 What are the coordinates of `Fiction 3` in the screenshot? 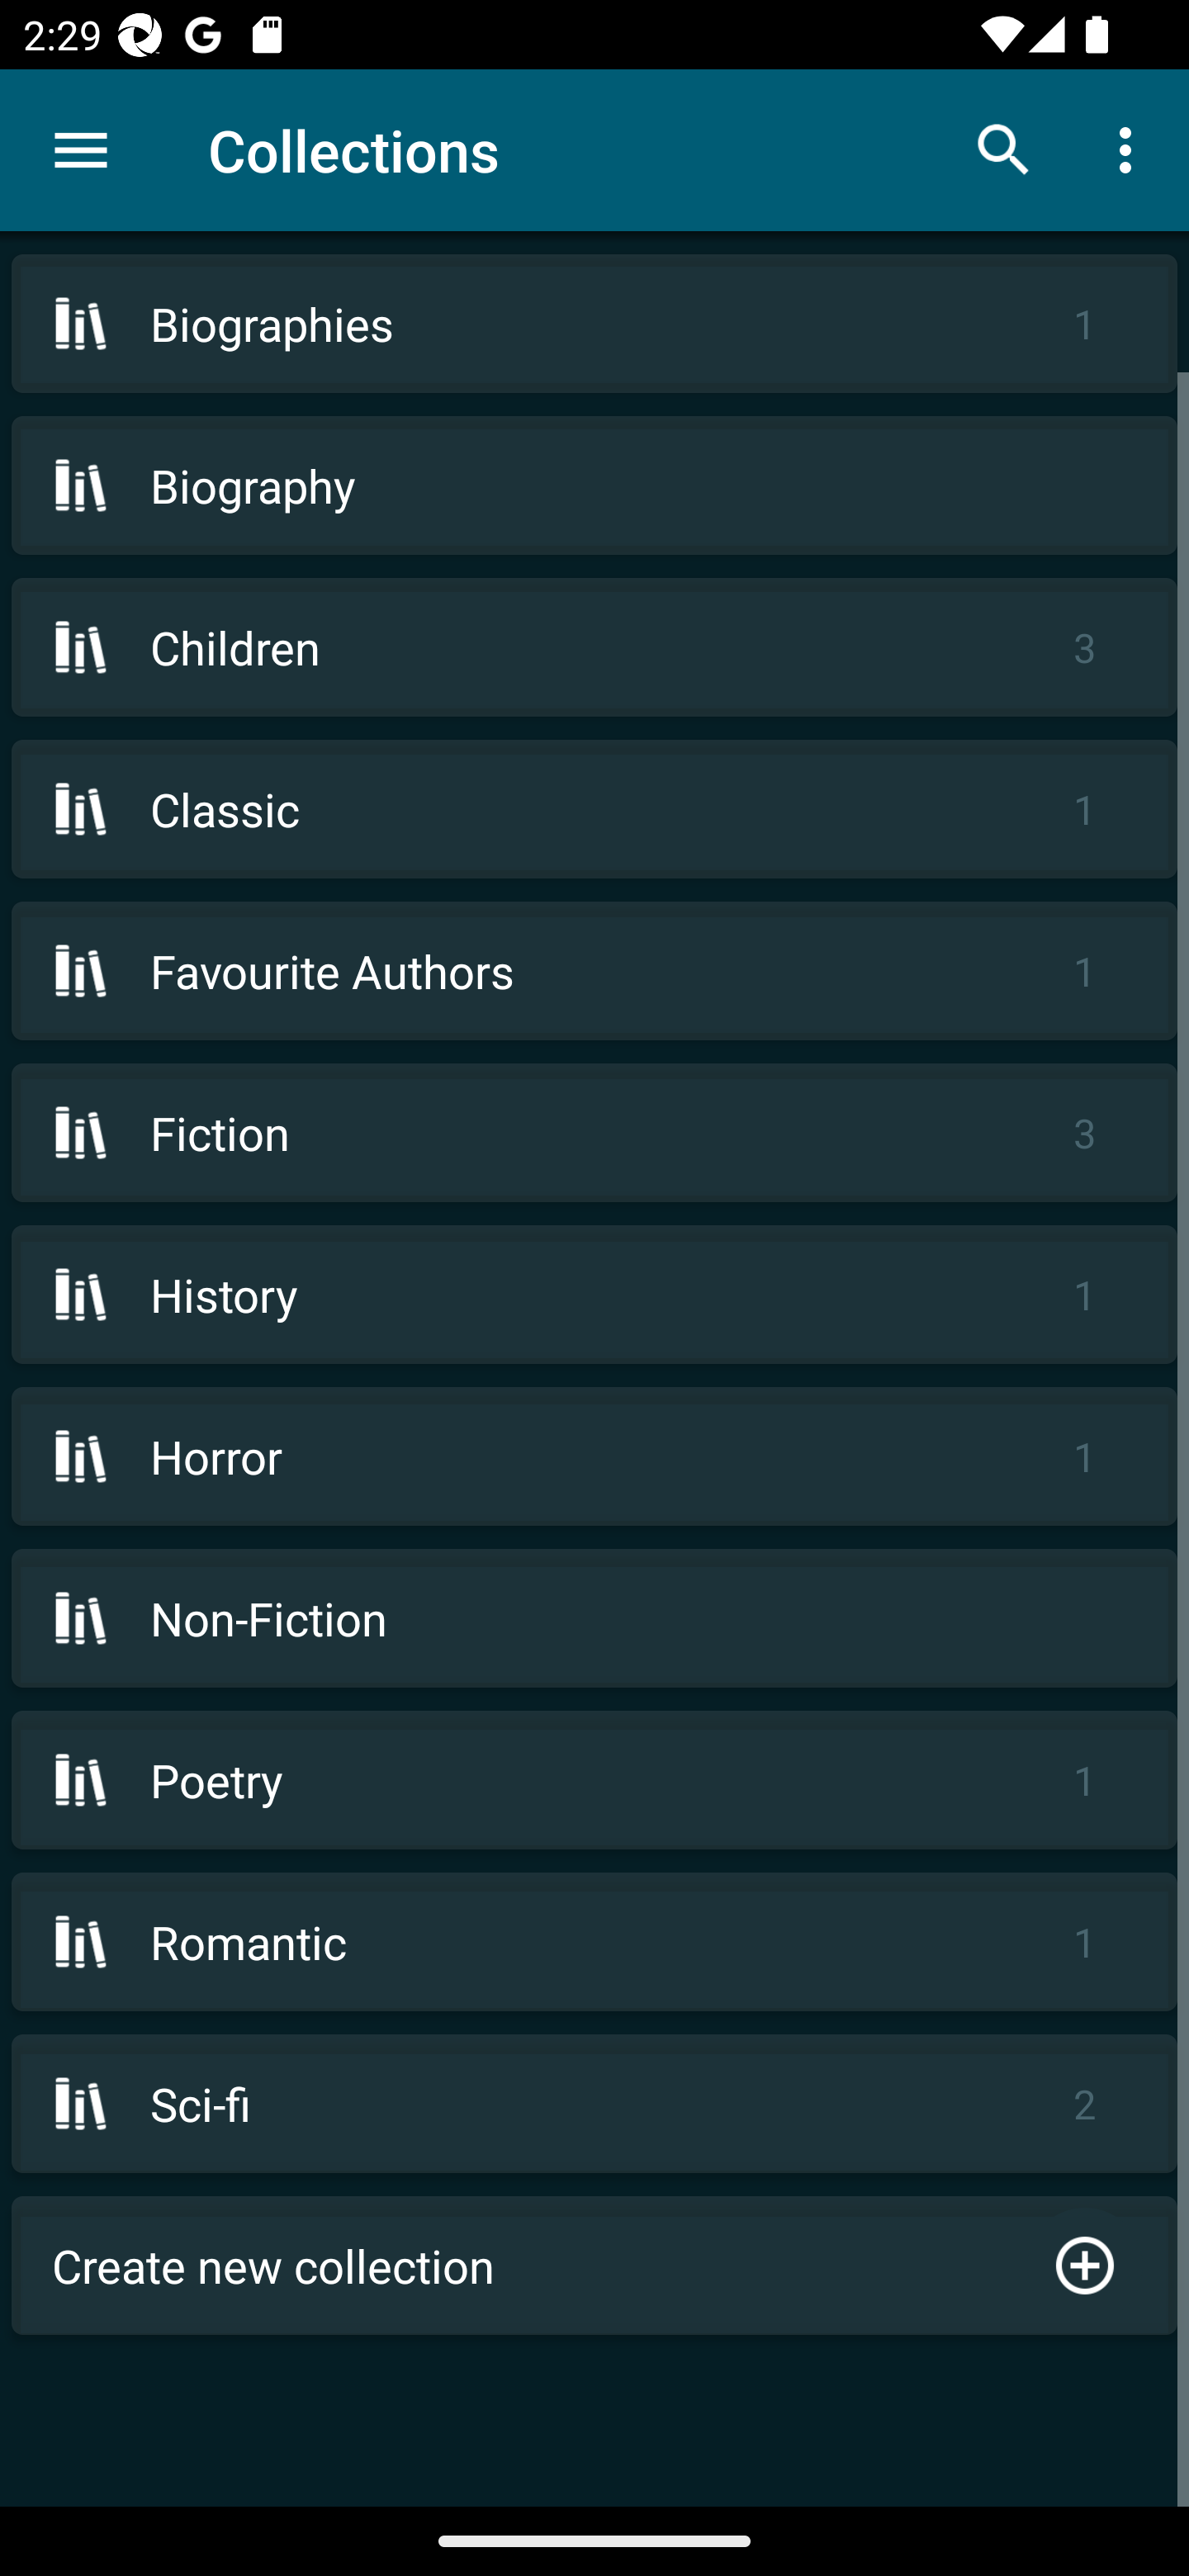 It's located at (594, 1133).